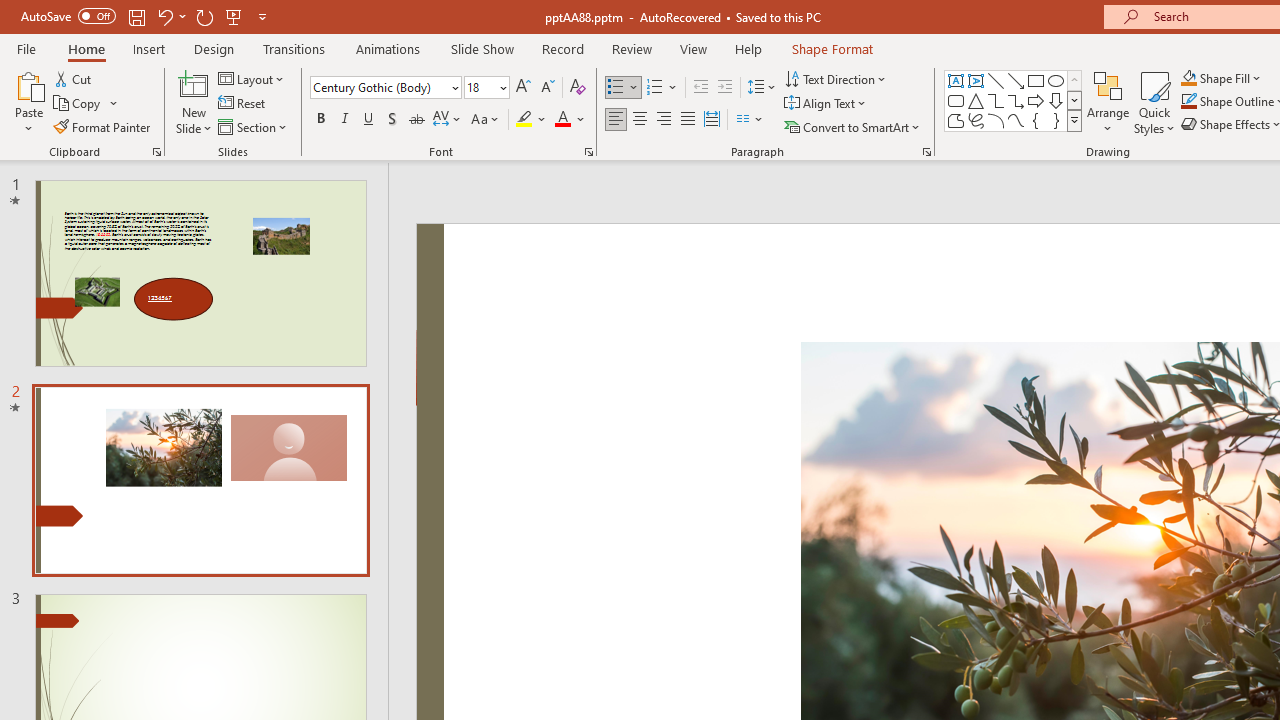  Describe the element at coordinates (1221, 78) in the screenshot. I see `Shape Fill` at that location.